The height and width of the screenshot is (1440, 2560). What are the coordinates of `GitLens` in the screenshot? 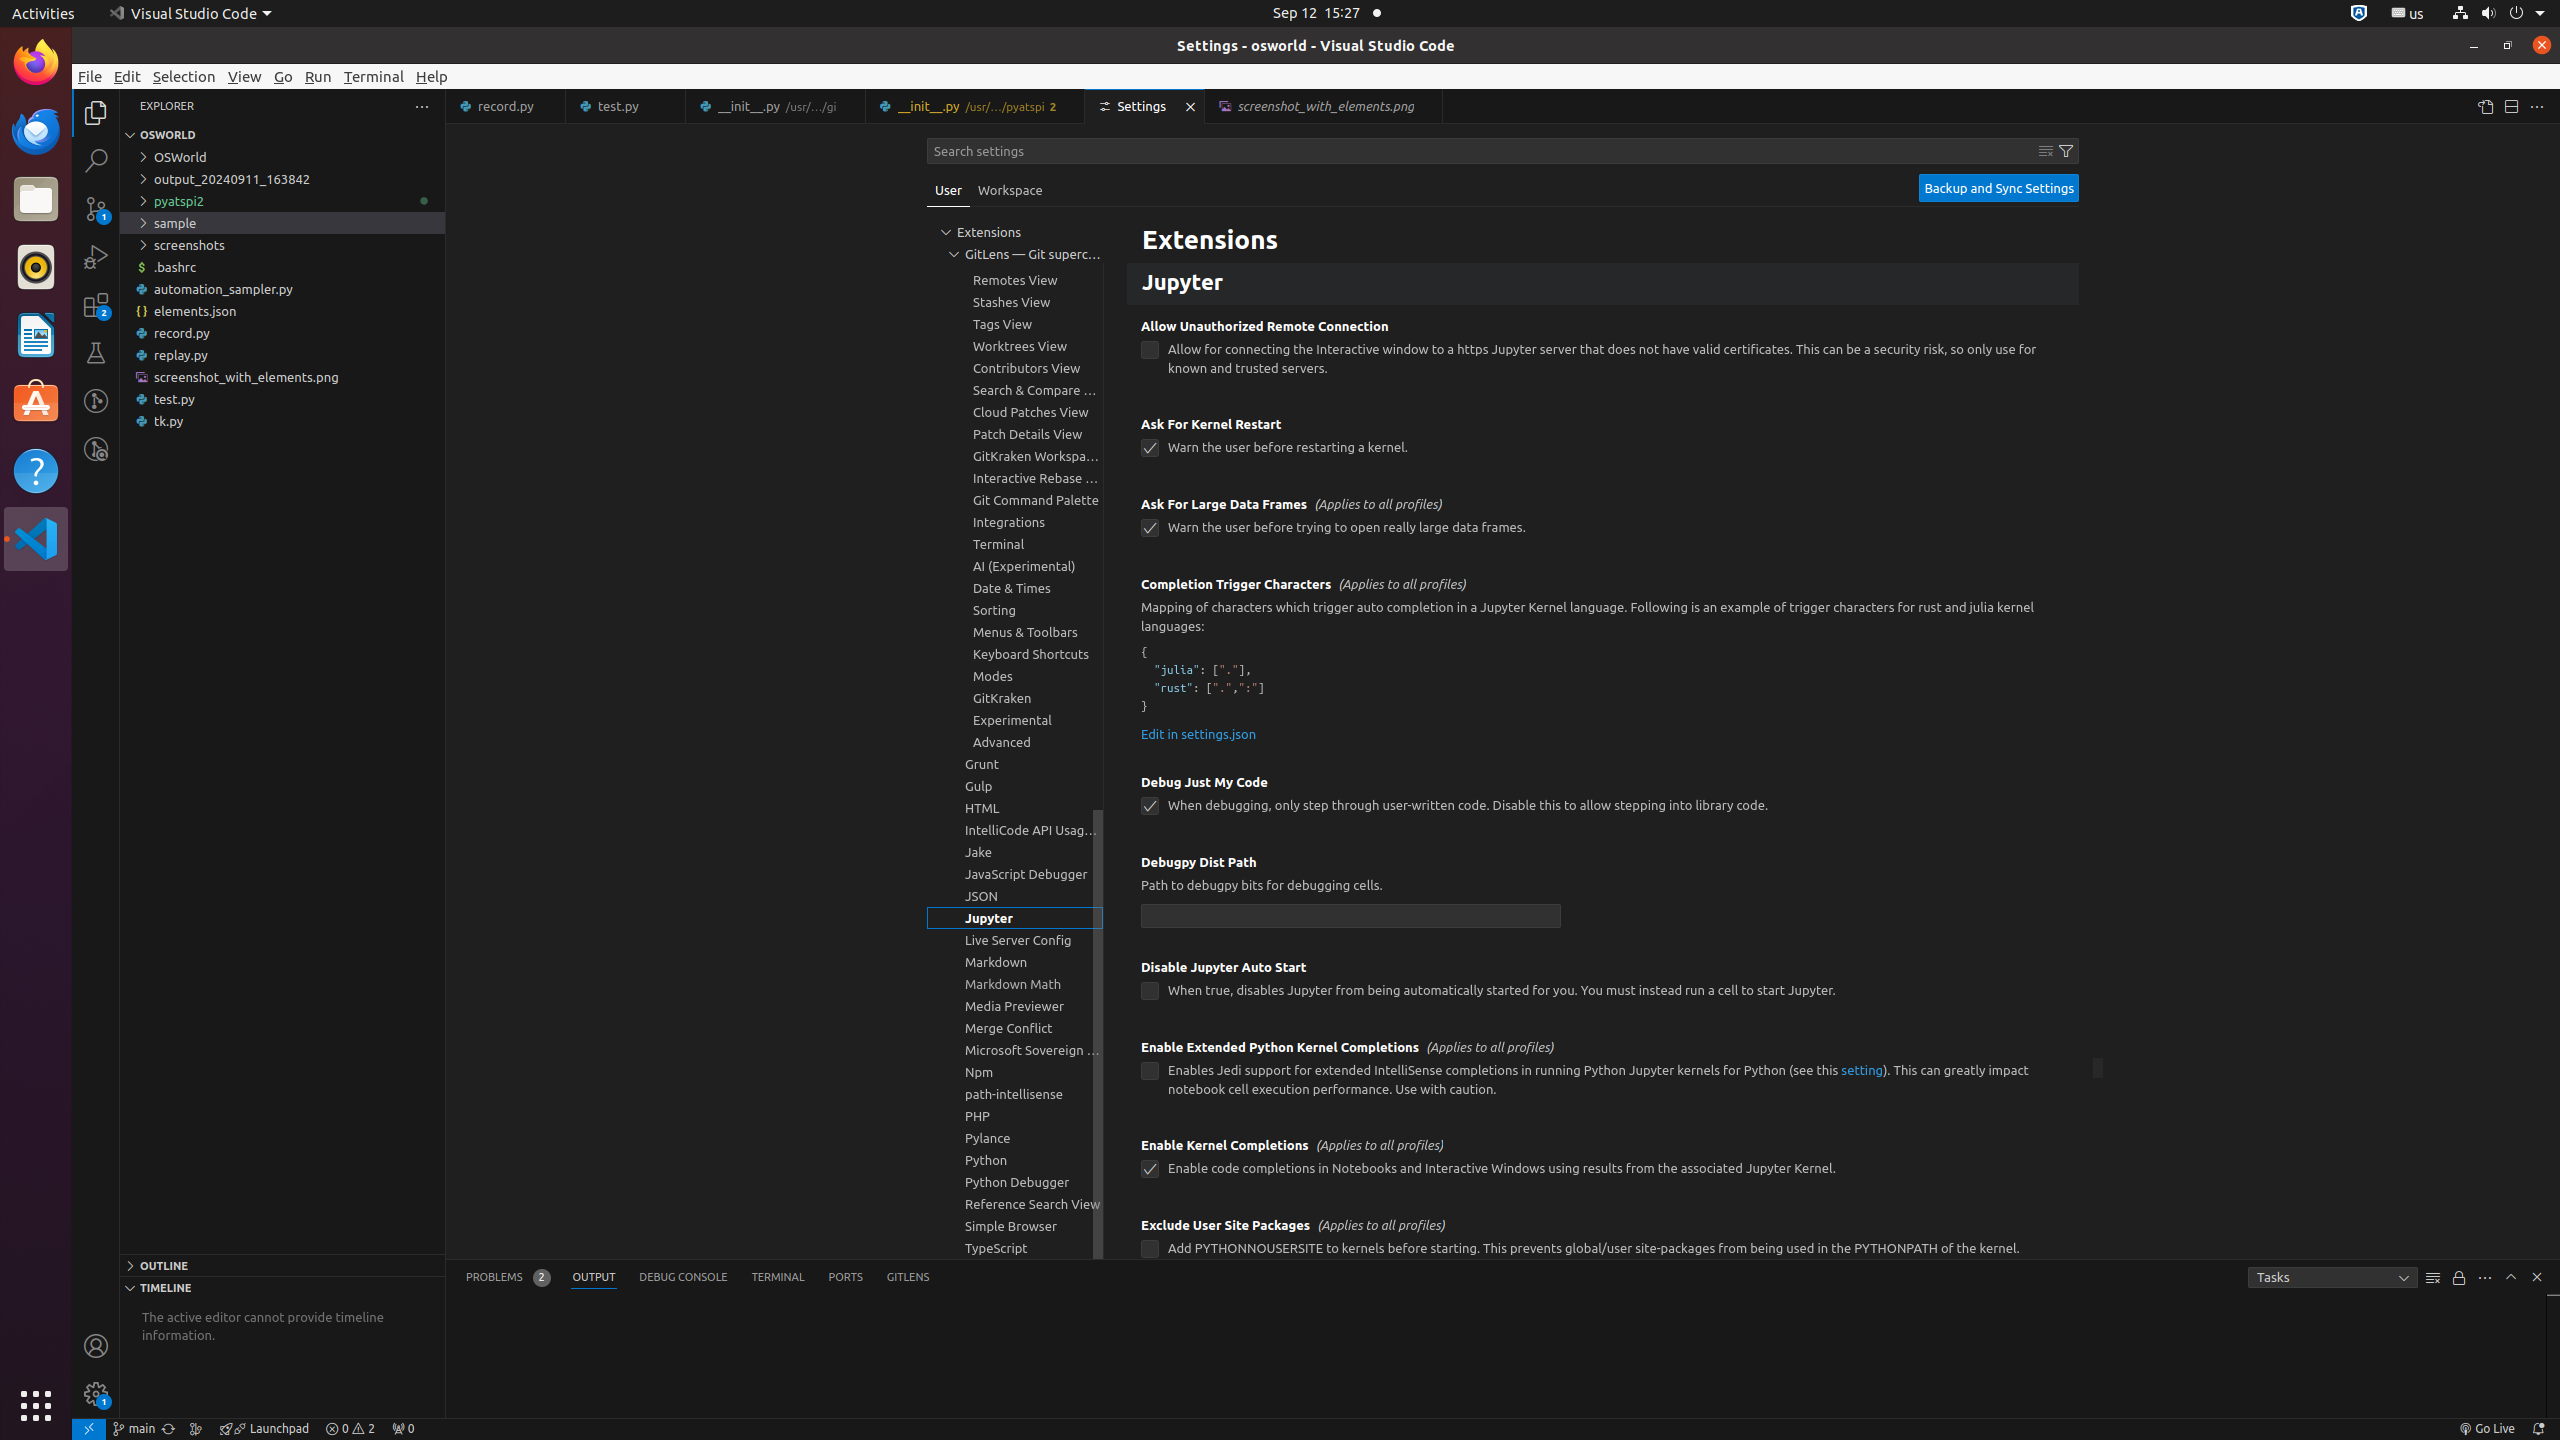 It's located at (908, 1278).